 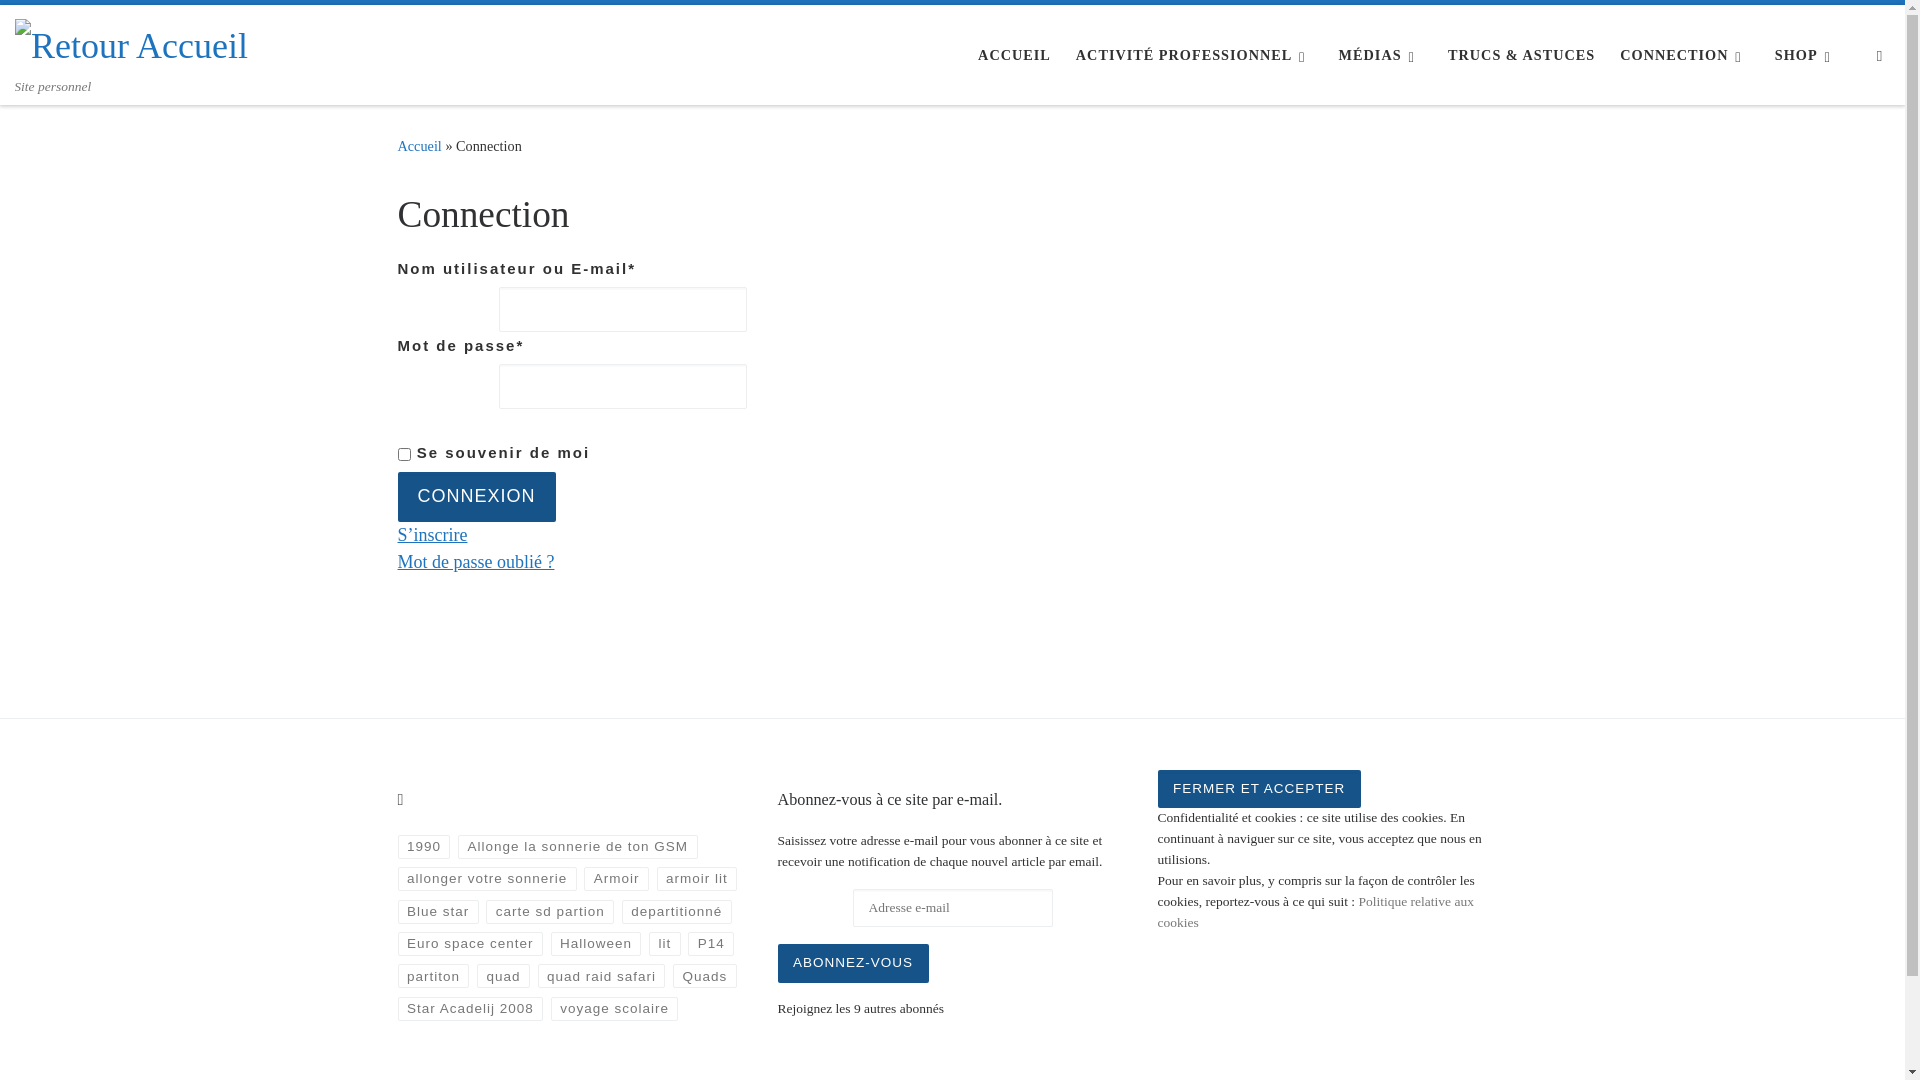 What do you see at coordinates (596, 944) in the screenshot?
I see `Halloween` at bounding box center [596, 944].